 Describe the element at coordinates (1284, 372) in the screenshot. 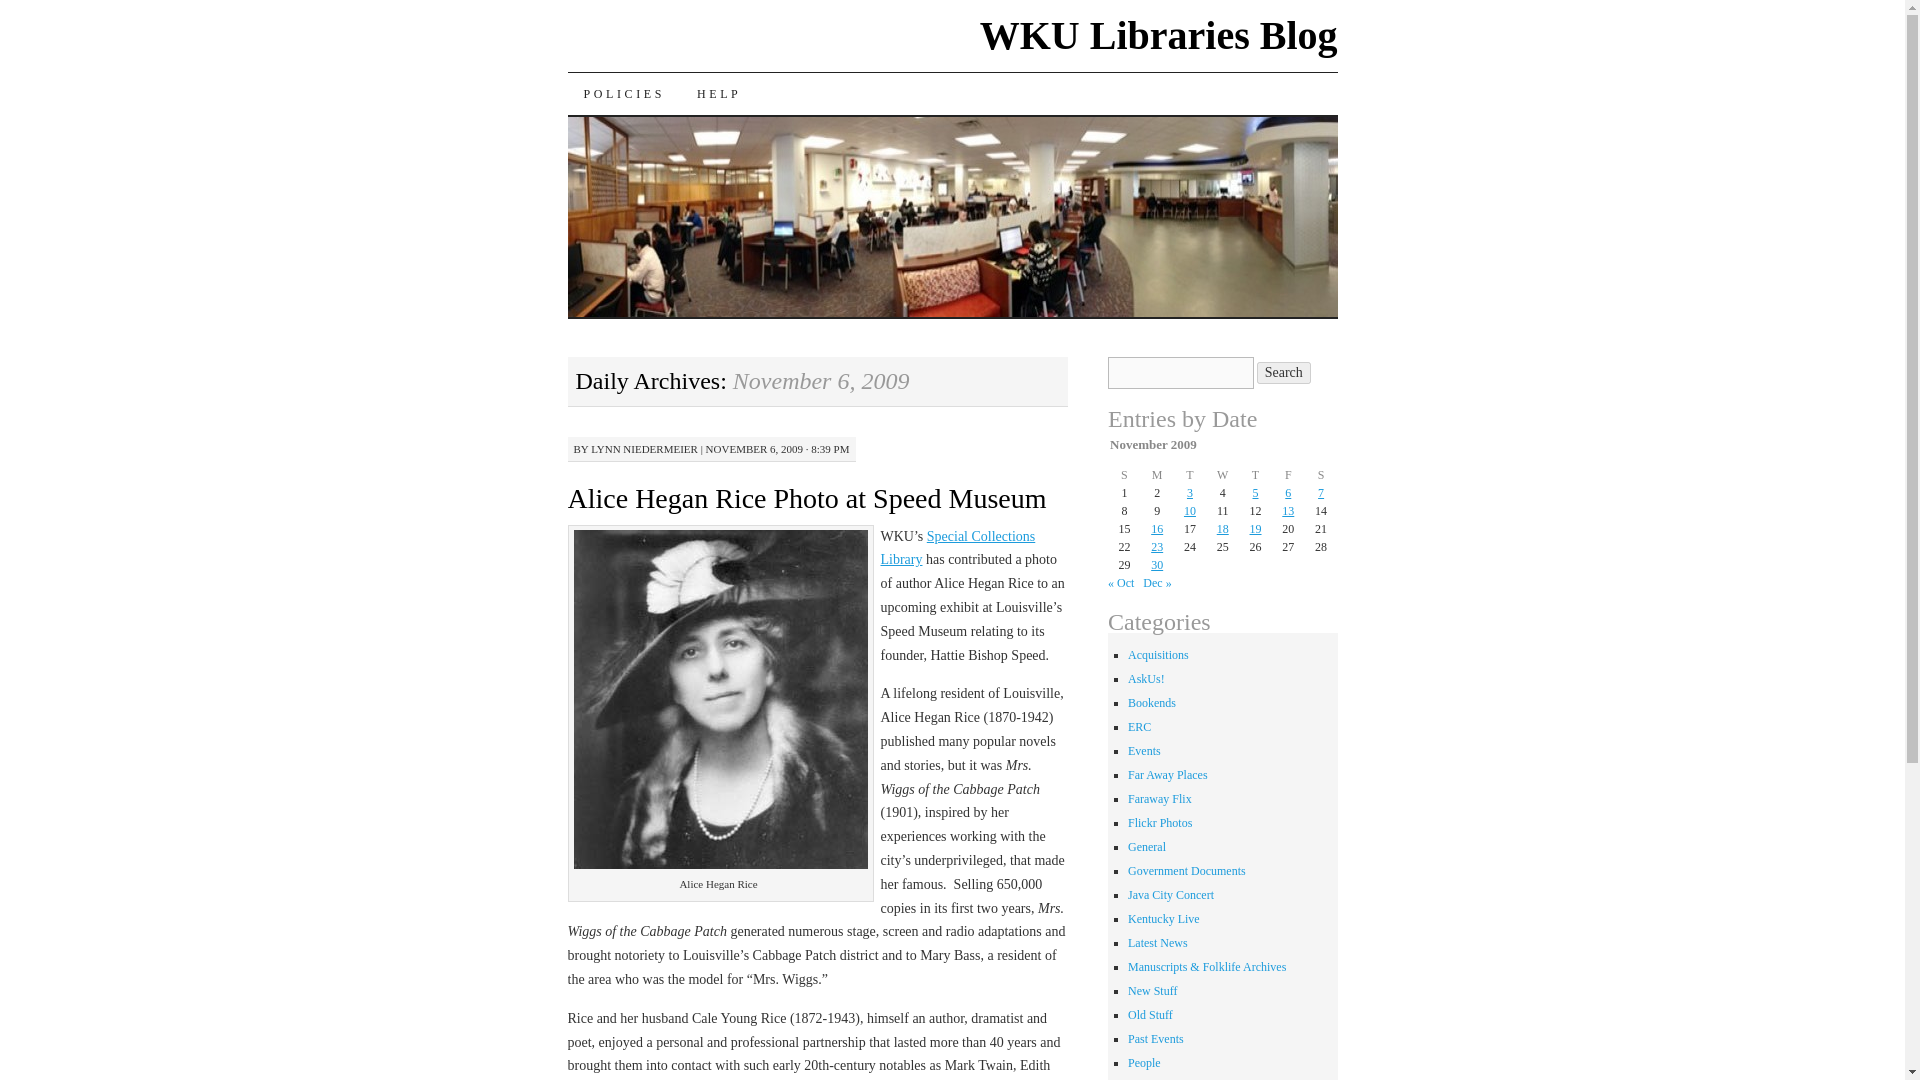

I see `Search` at that location.